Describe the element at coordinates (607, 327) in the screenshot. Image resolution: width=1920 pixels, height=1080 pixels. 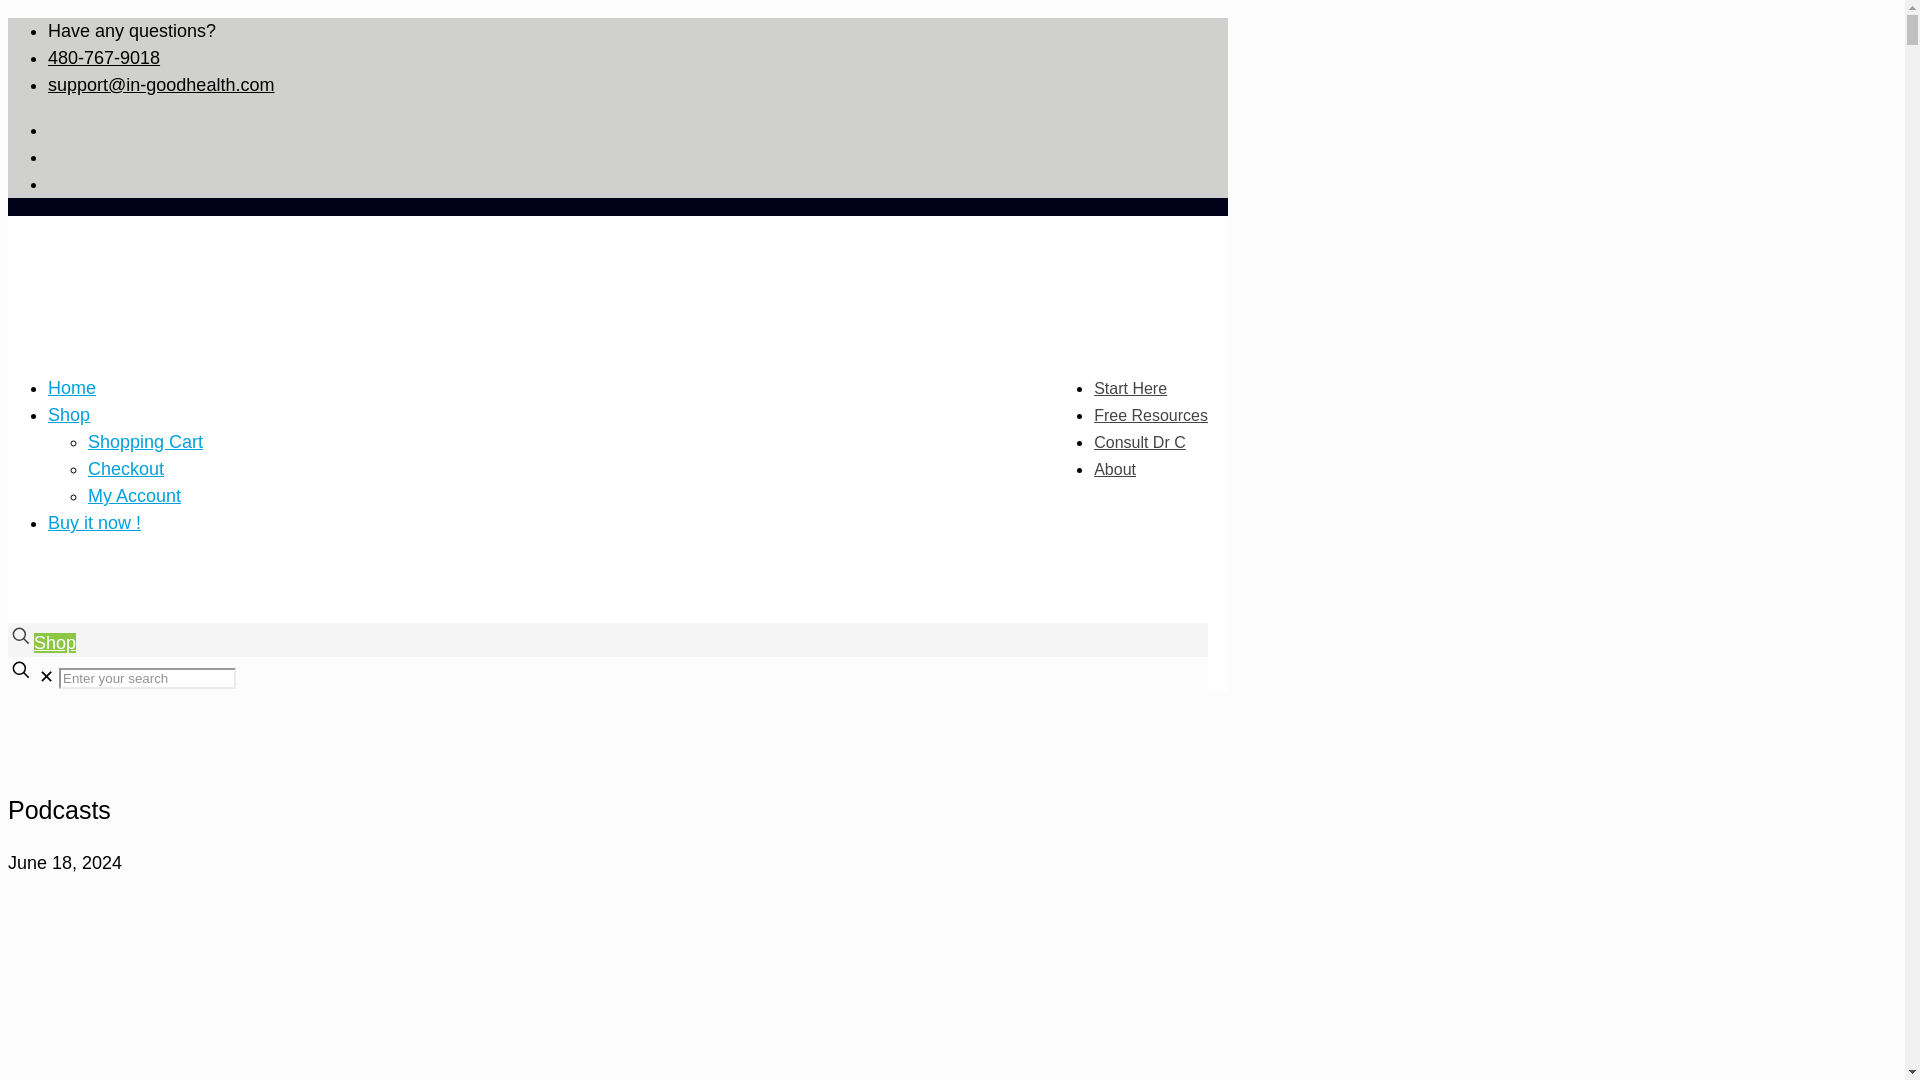
I see `Dr. Alan Christianson` at that location.